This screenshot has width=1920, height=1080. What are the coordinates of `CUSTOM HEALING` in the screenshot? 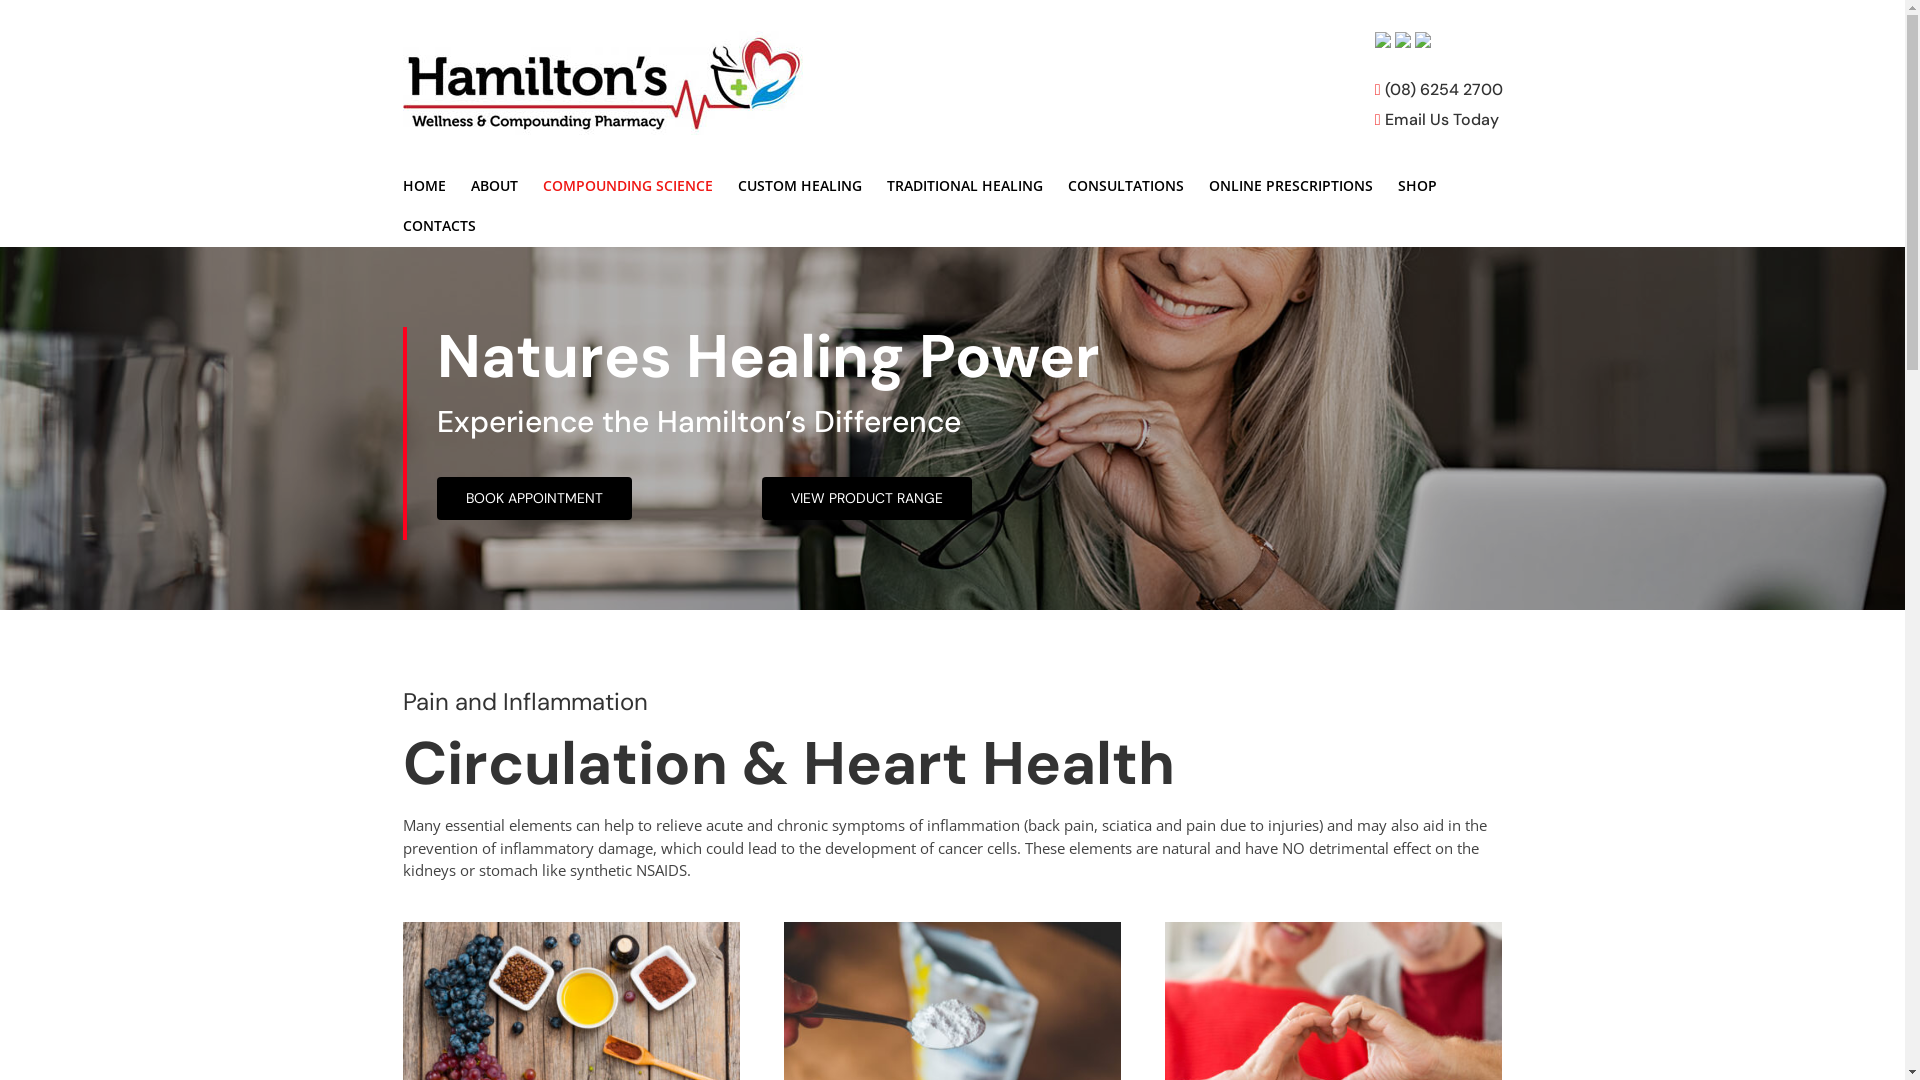 It's located at (800, 186).